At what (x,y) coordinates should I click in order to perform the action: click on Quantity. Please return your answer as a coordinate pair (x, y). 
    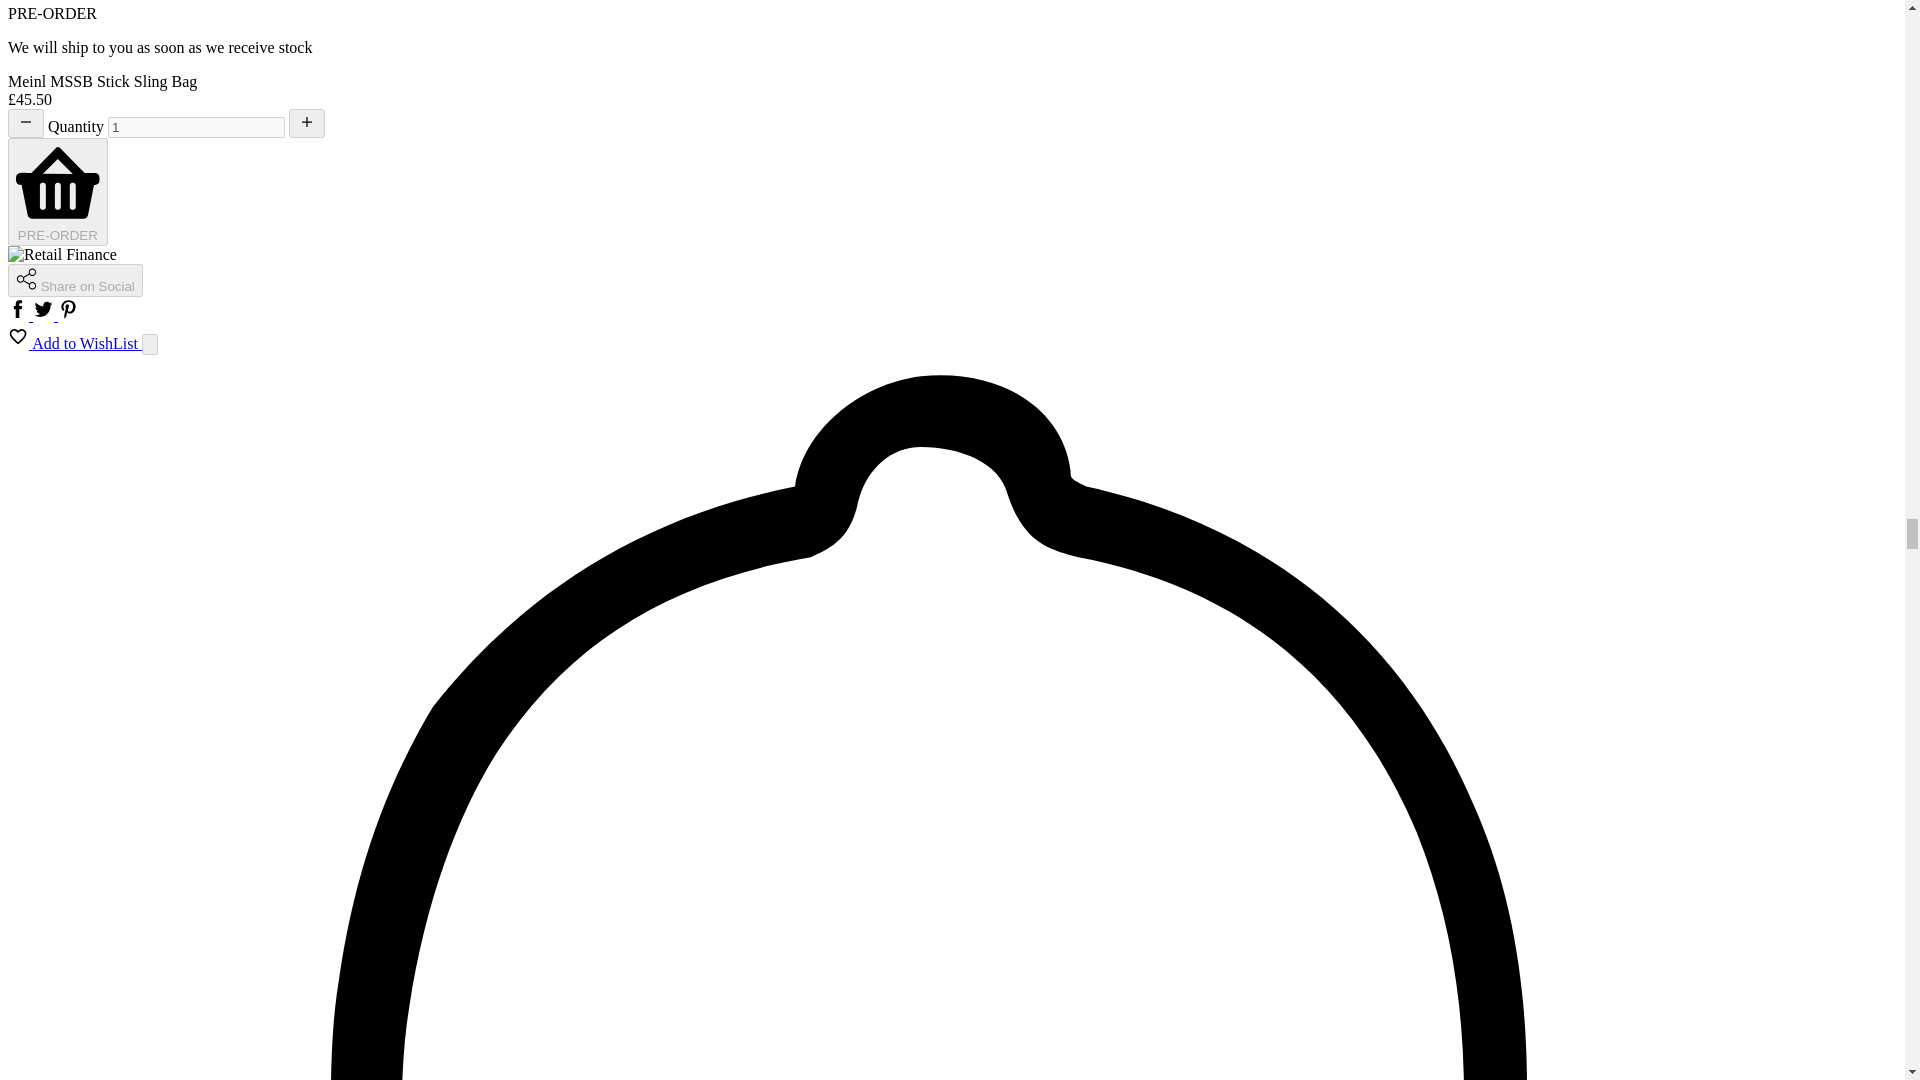
    Looking at the image, I should click on (196, 127).